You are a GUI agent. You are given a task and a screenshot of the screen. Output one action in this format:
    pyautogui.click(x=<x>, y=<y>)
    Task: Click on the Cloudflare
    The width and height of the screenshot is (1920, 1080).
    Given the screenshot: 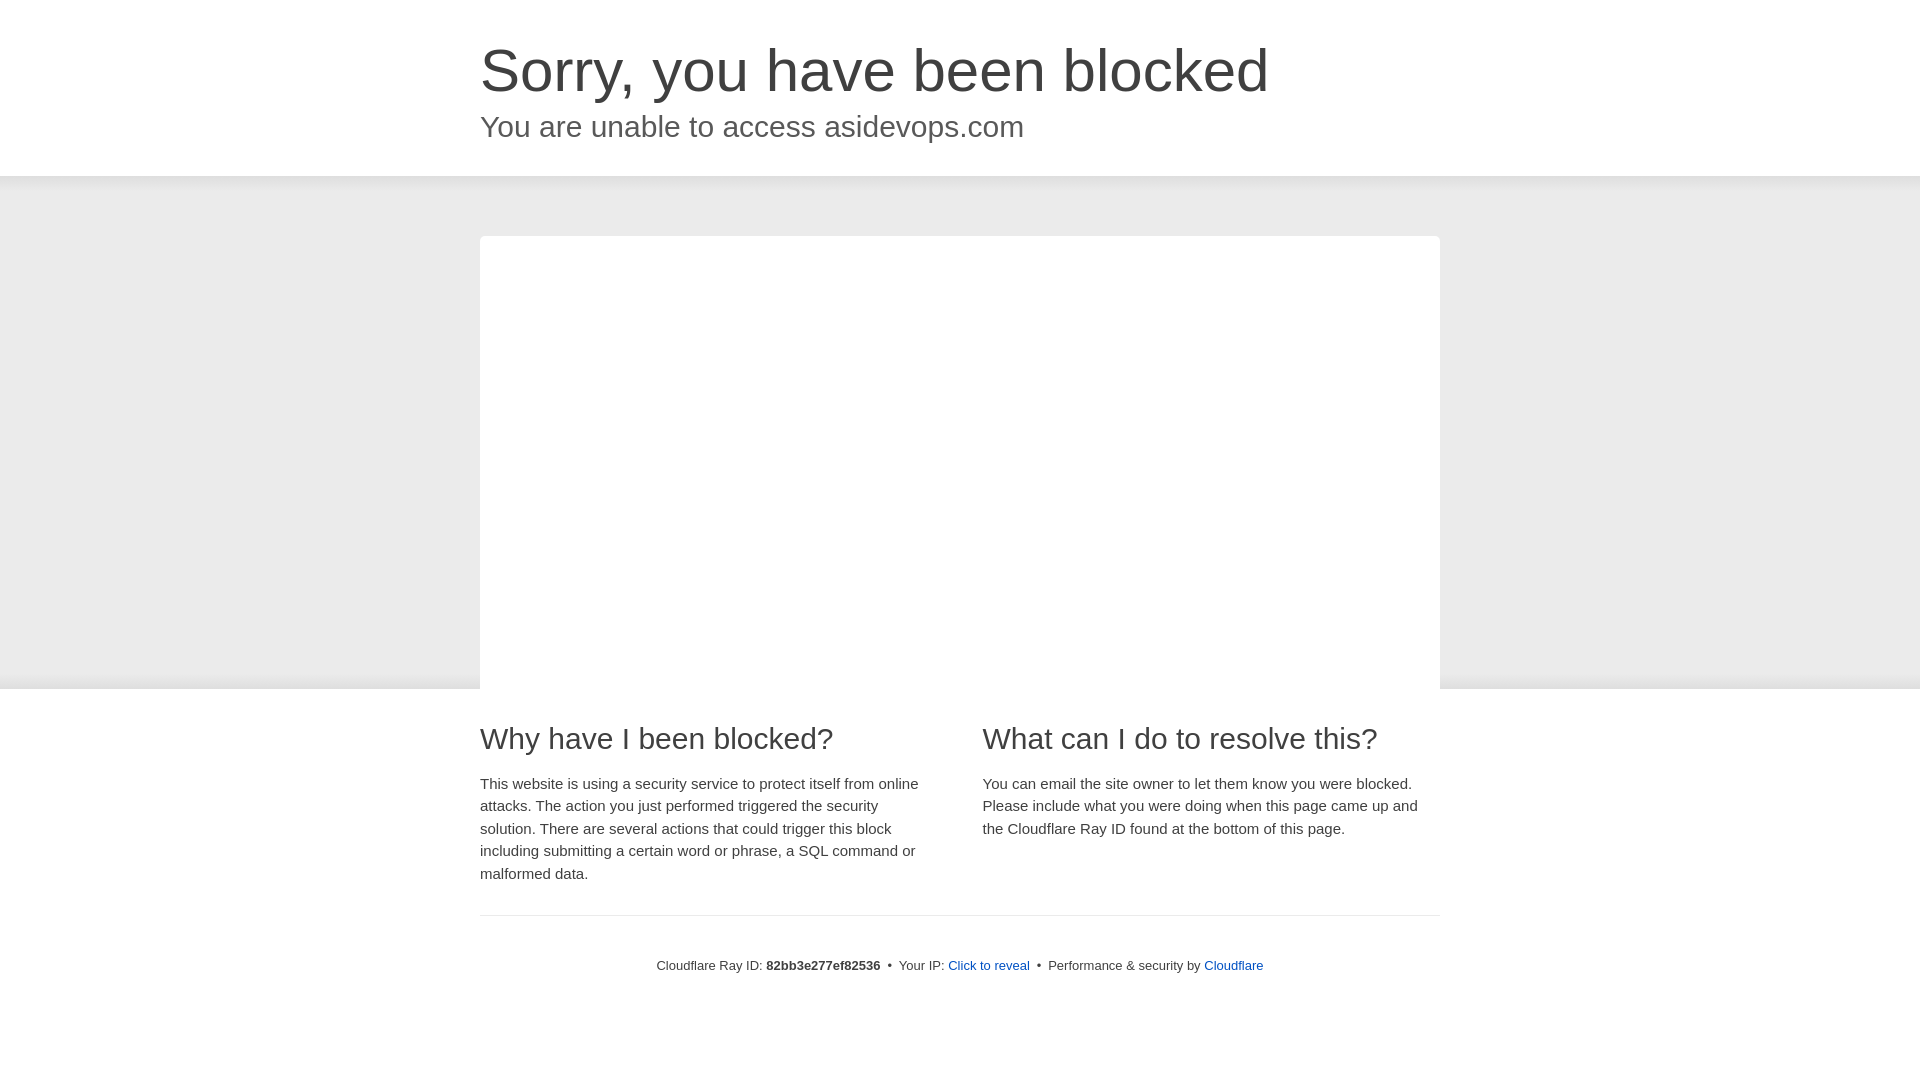 What is the action you would take?
    pyautogui.click(x=1234, y=966)
    